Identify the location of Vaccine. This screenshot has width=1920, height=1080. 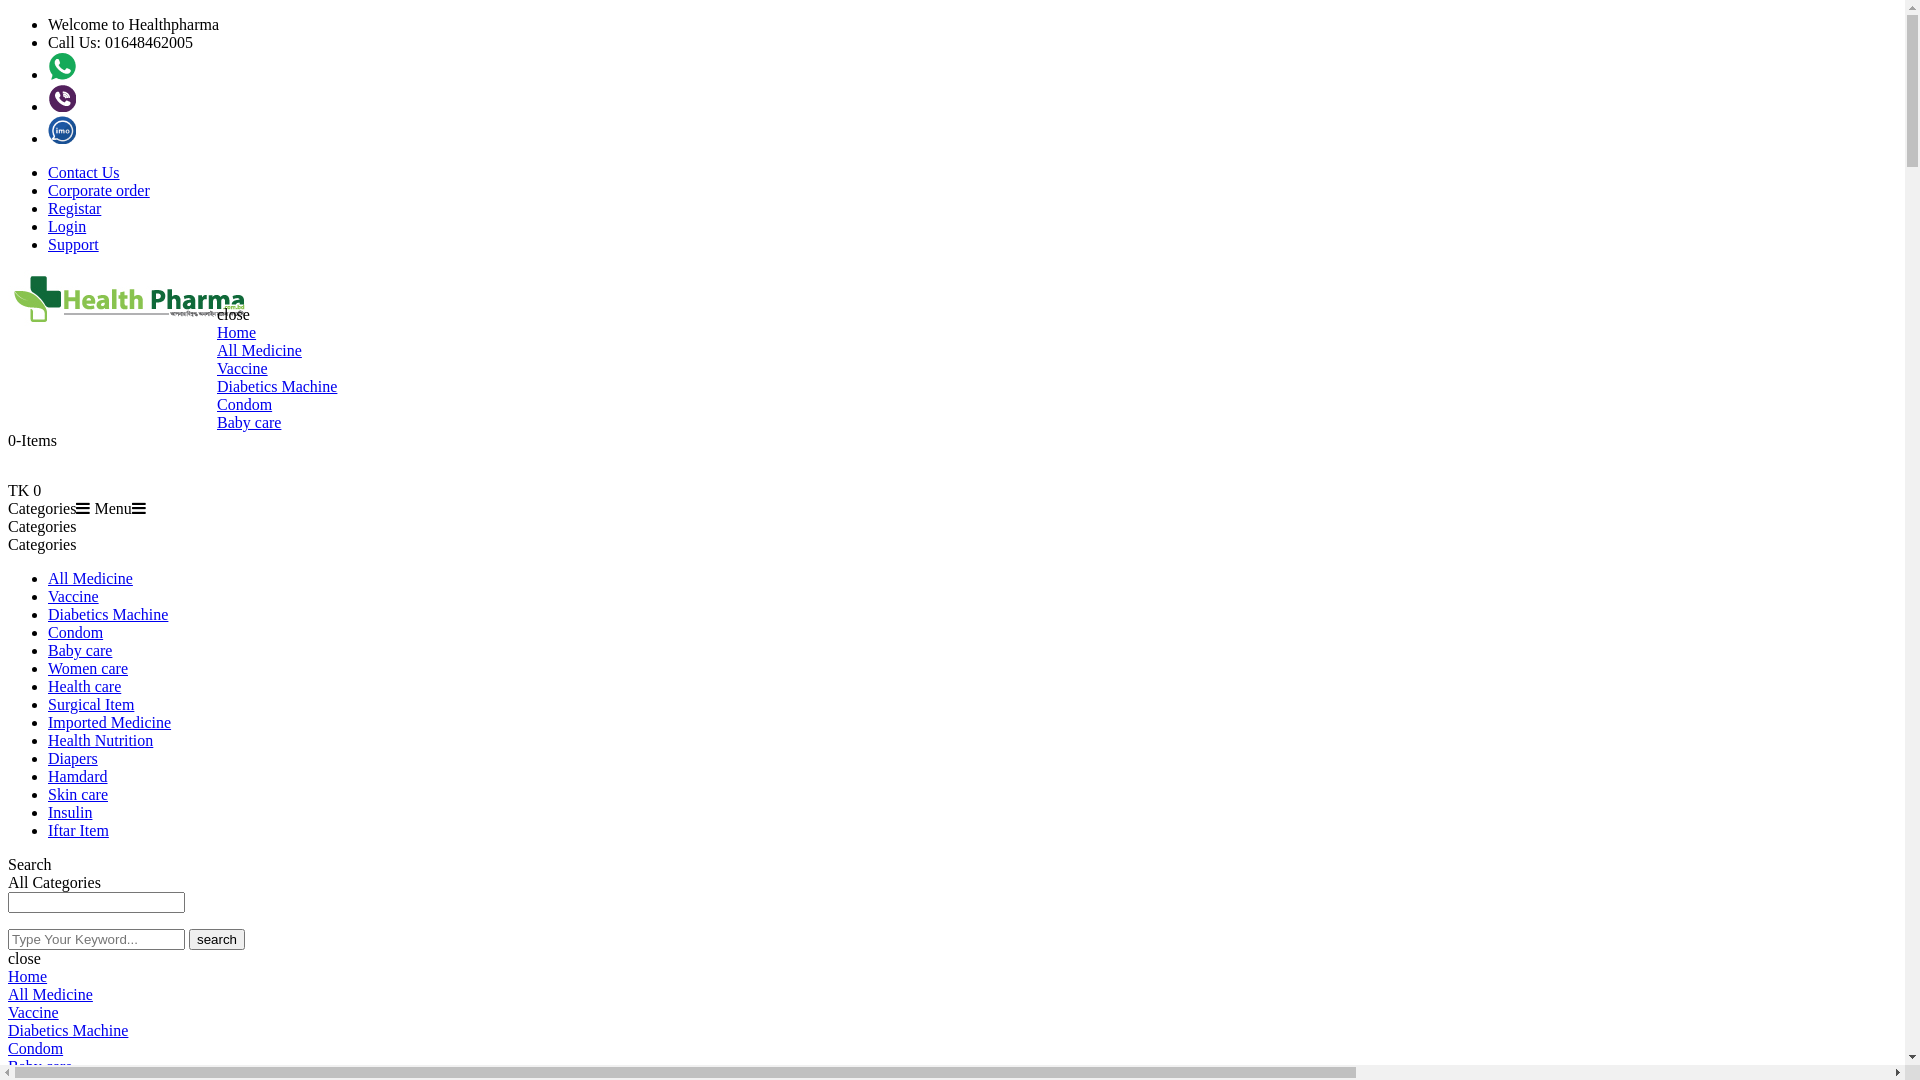
(242, 368).